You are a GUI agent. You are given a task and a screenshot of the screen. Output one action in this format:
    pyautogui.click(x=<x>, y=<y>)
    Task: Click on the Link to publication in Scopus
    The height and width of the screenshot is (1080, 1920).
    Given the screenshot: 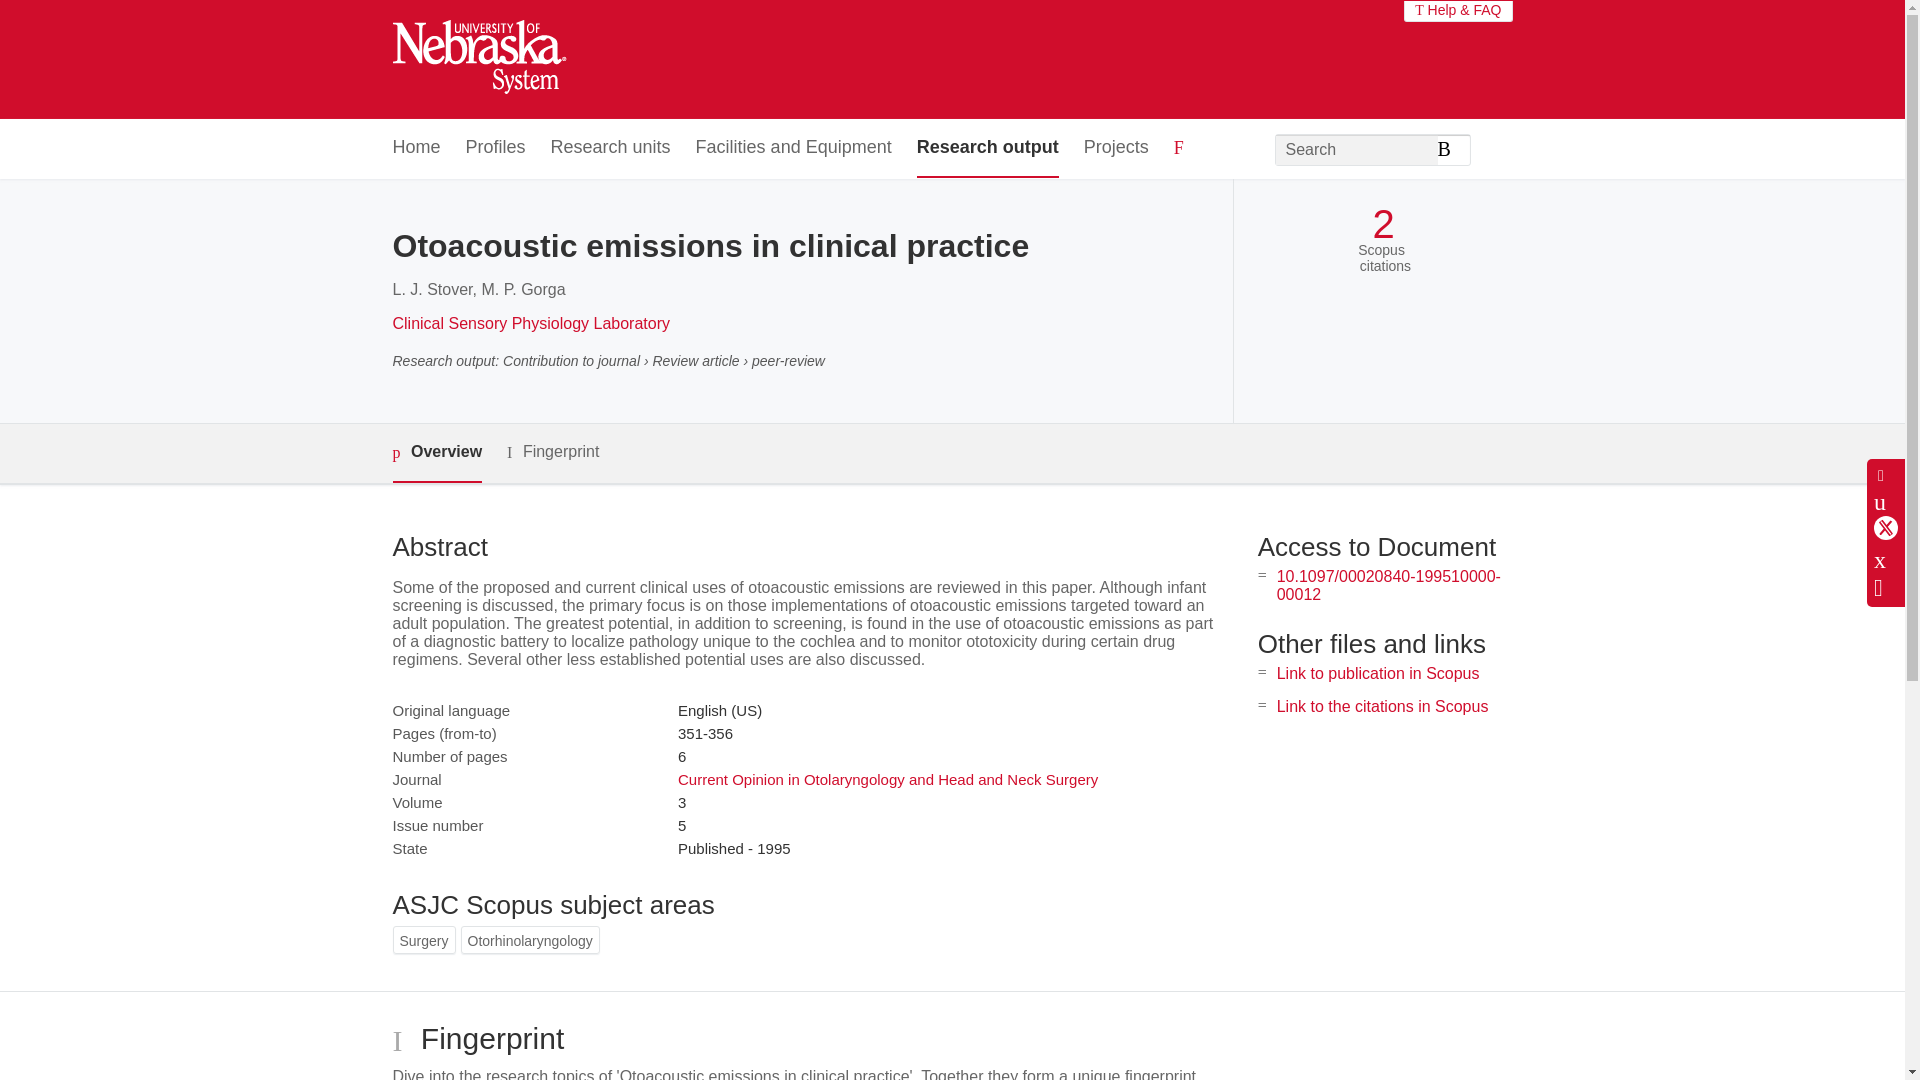 What is the action you would take?
    pyautogui.click(x=1378, y=673)
    